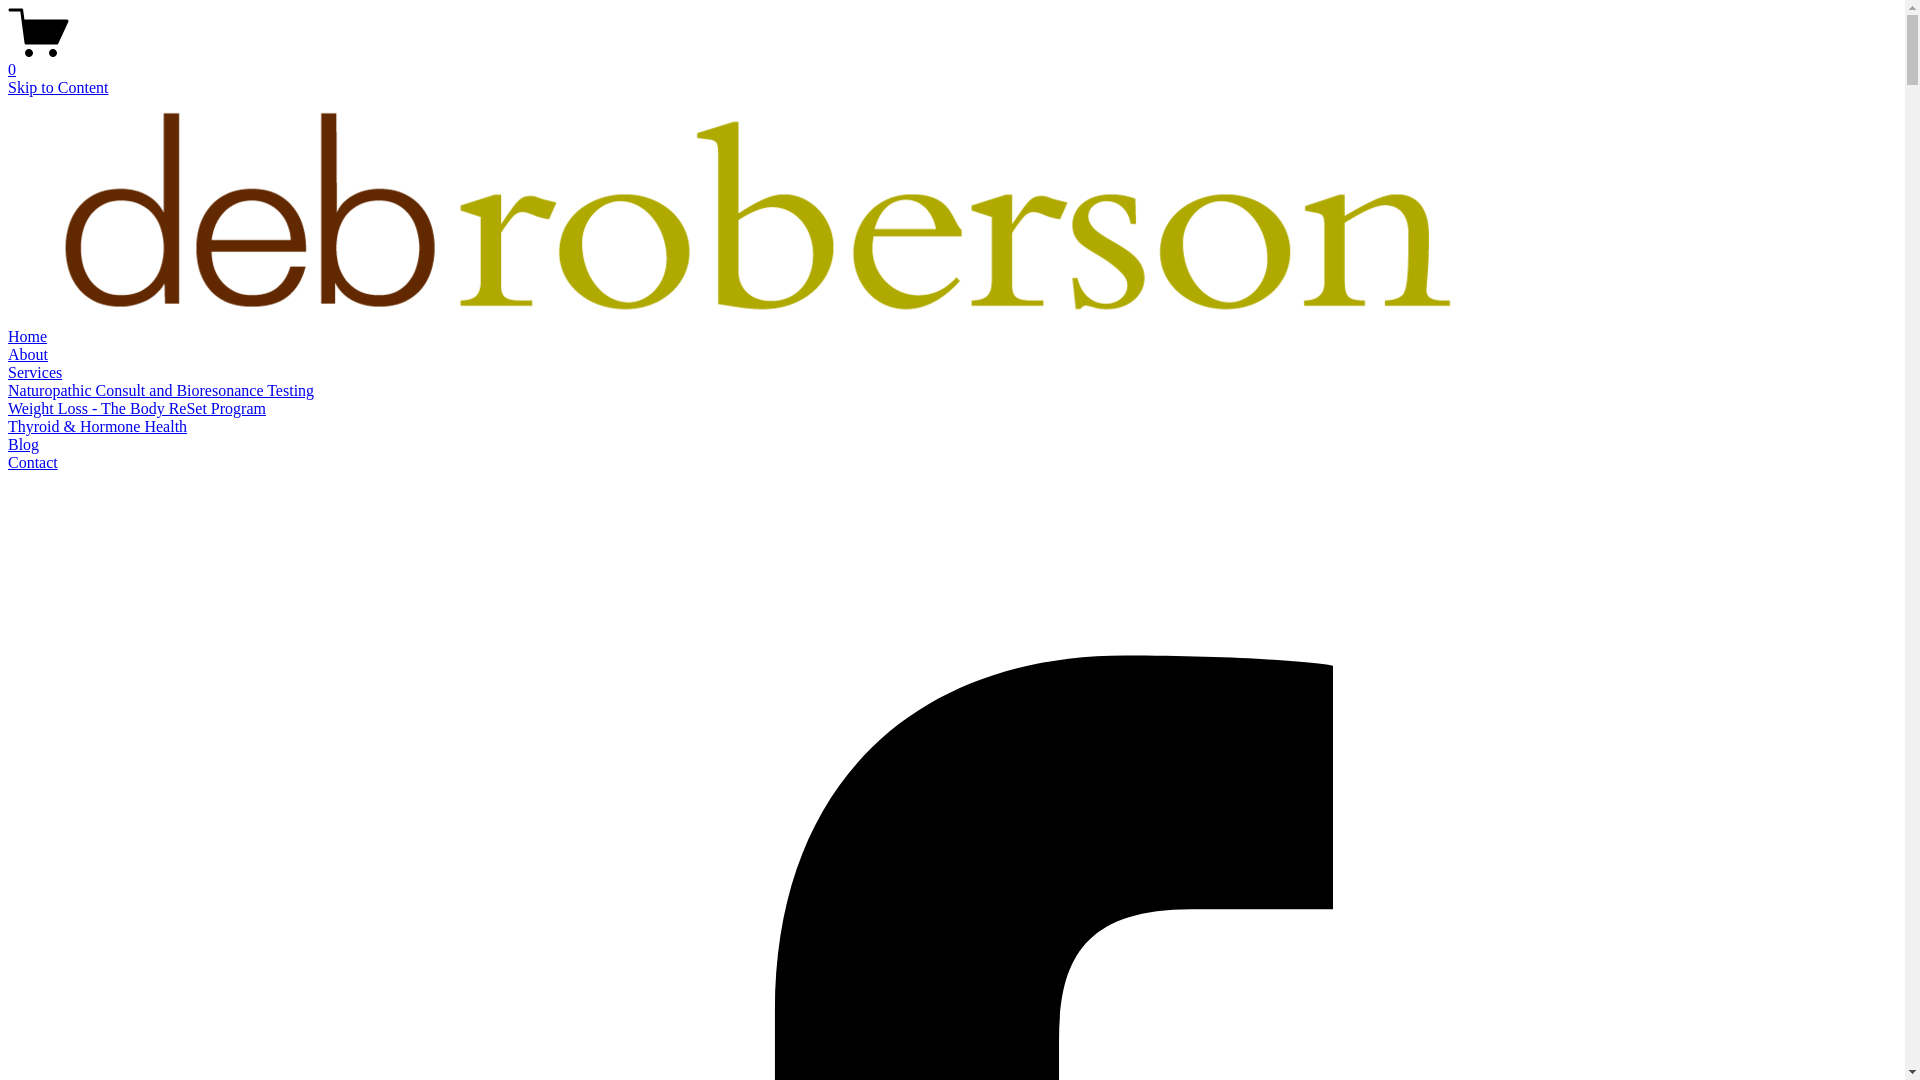 The width and height of the screenshot is (1920, 1080). I want to click on Skip to Content, so click(58, 88).